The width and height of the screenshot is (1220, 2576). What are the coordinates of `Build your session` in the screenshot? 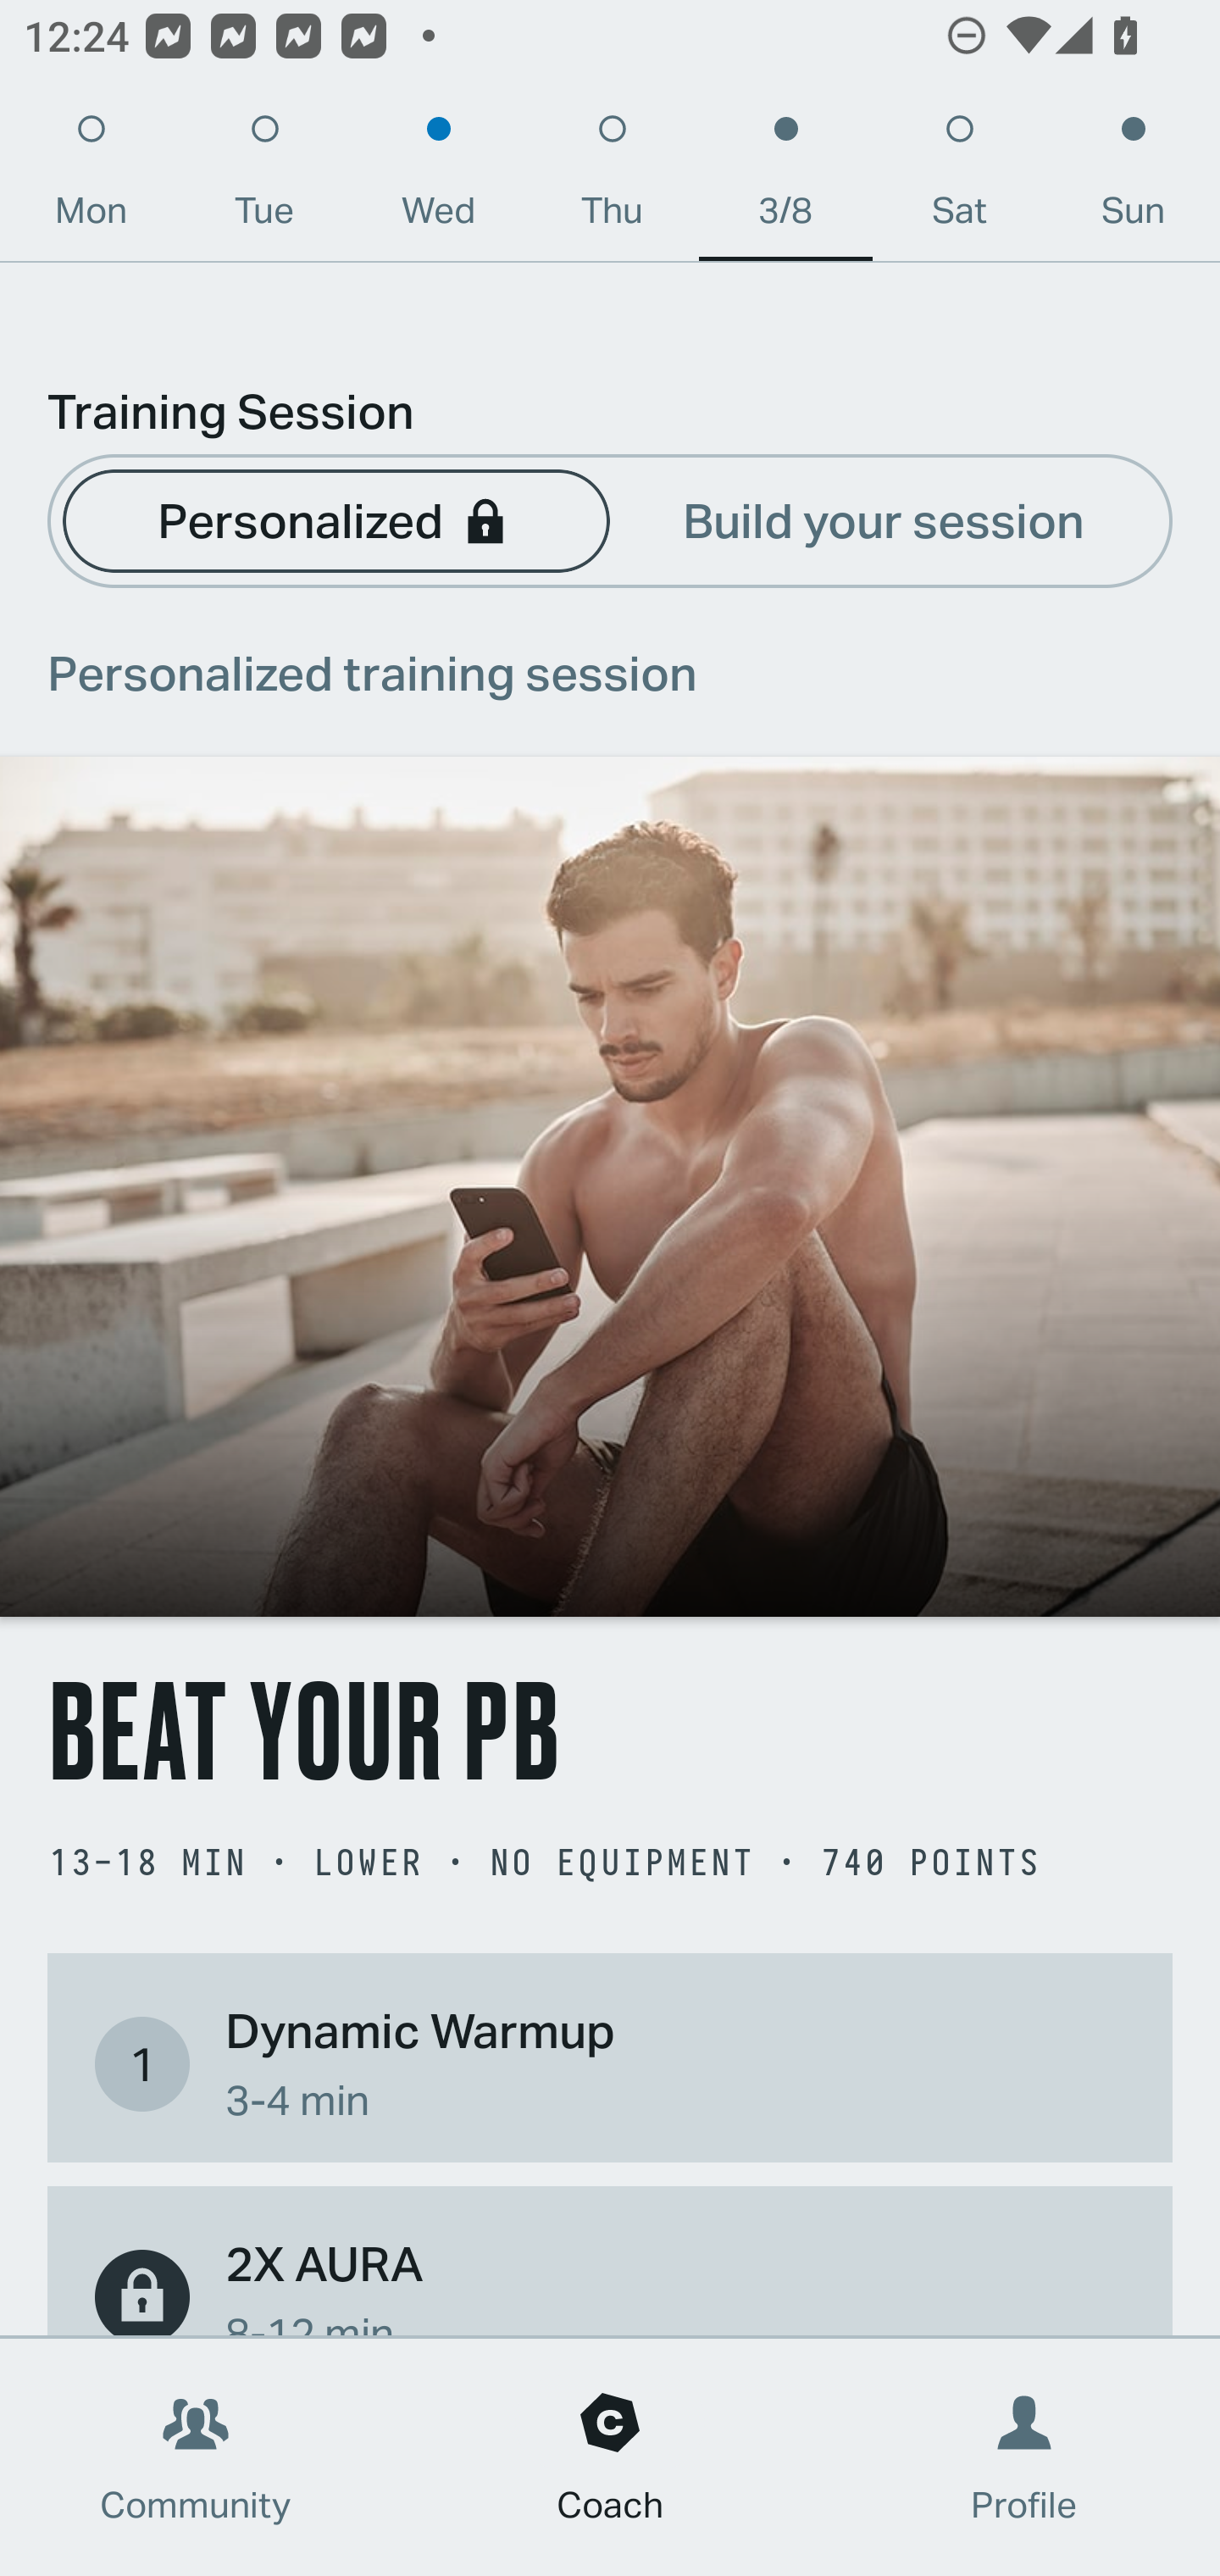 It's located at (884, 519).